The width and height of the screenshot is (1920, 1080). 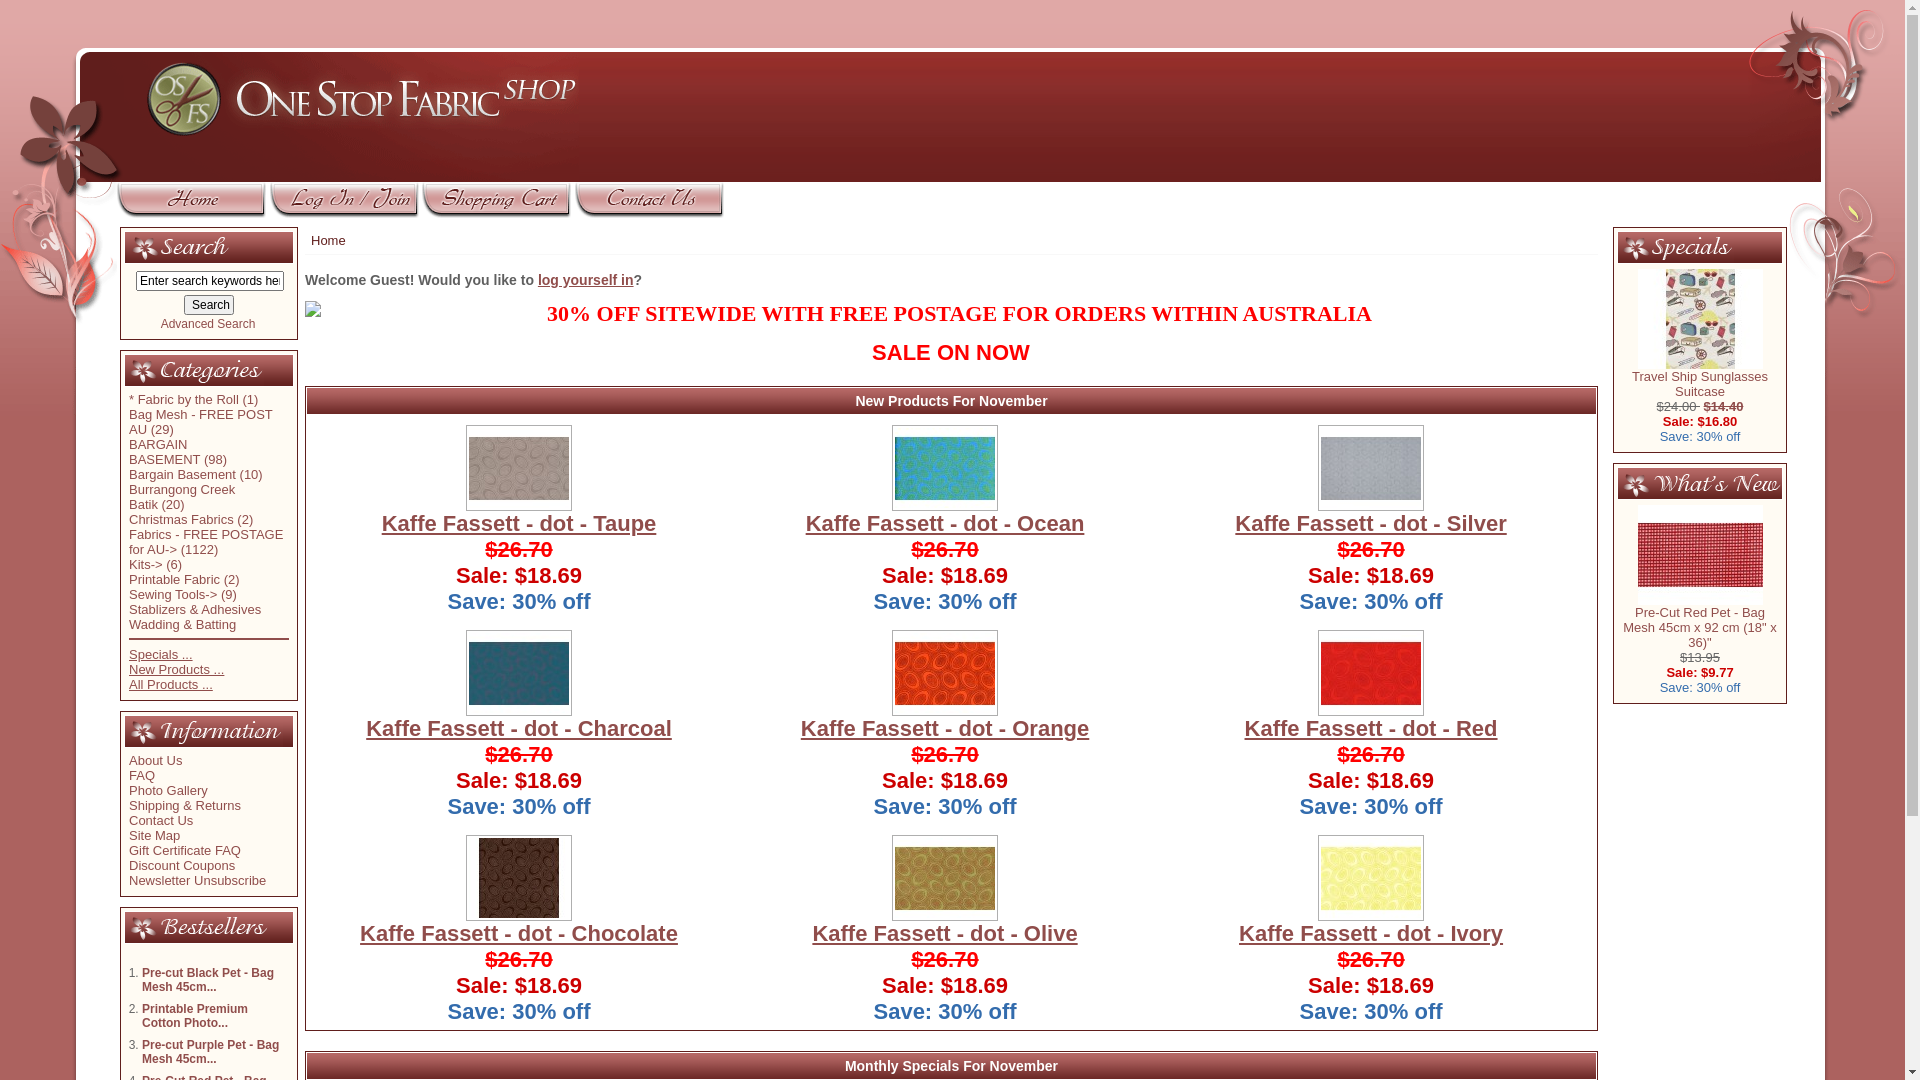 I want to click on Newsletter Unsubscribe, so click(x=198, y=880).